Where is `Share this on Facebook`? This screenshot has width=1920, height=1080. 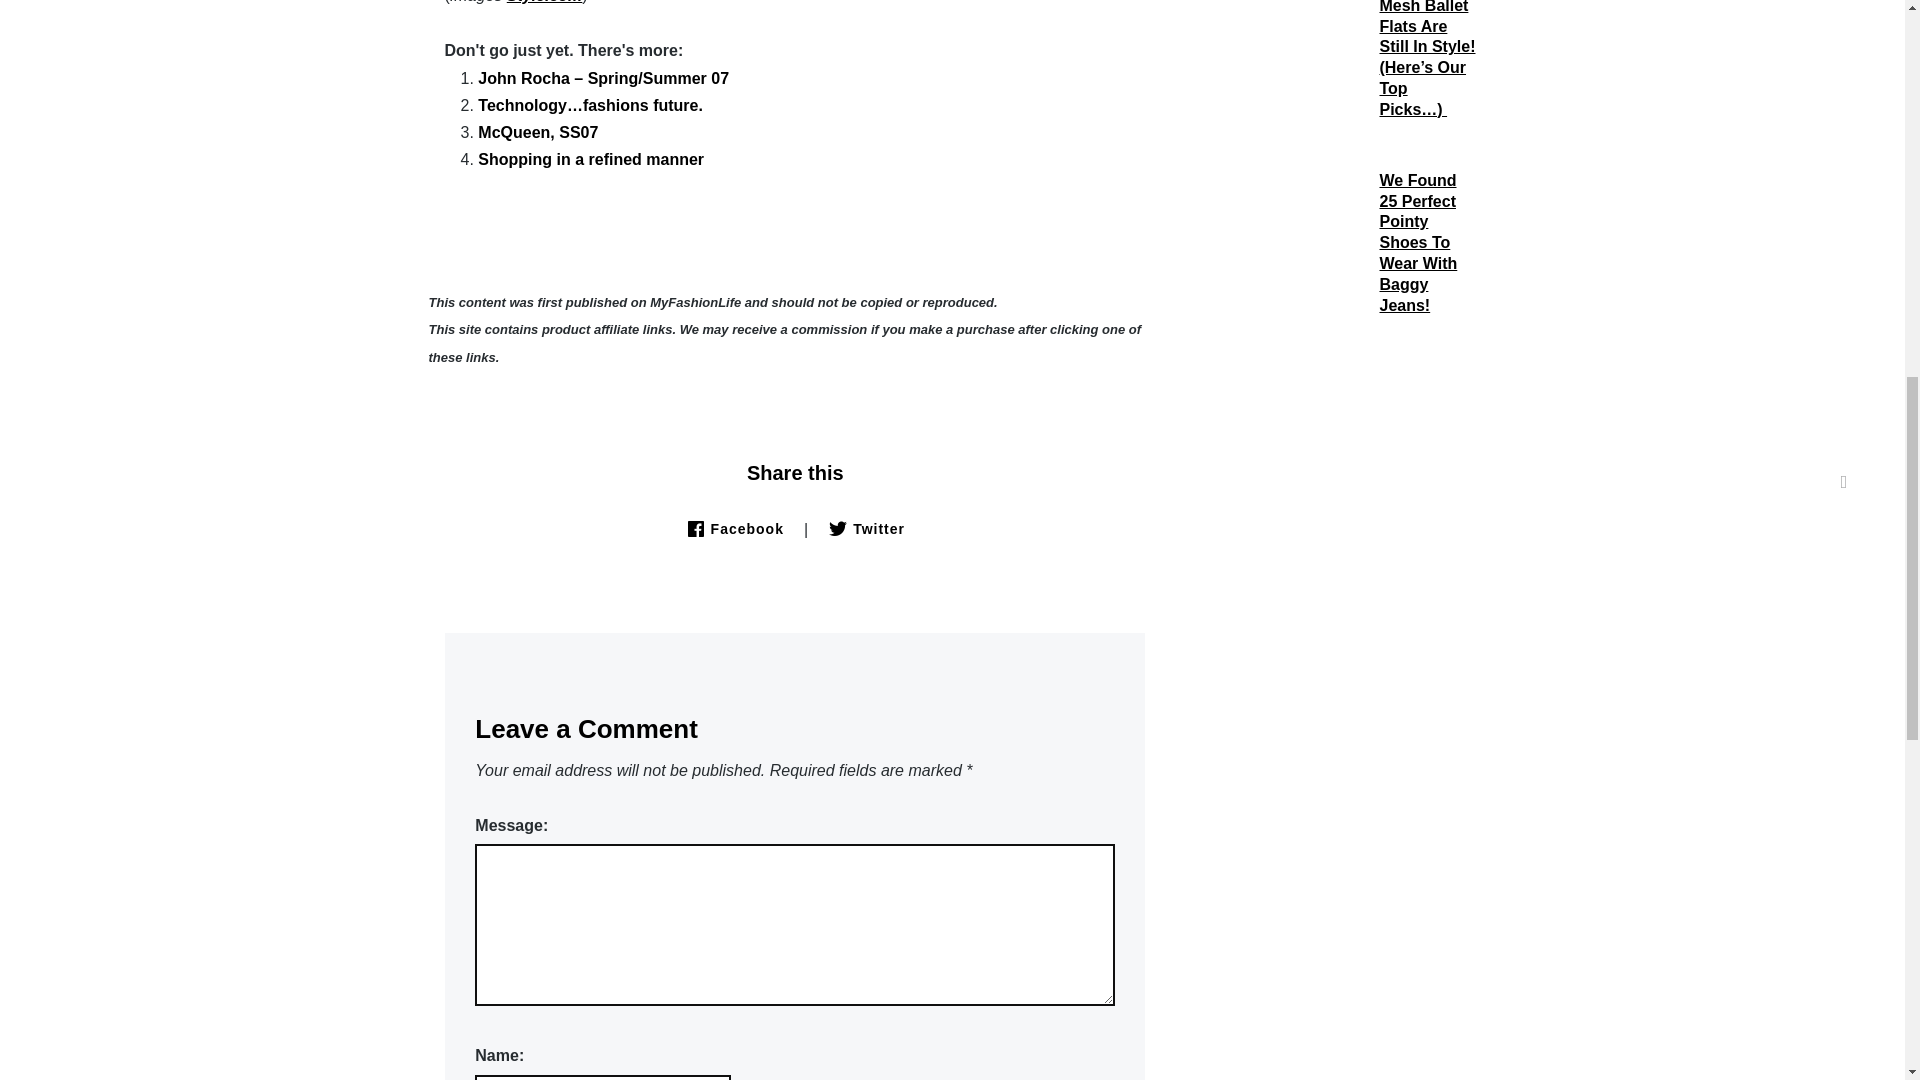
Share this on Facebook is located at coordinates (734, 528).